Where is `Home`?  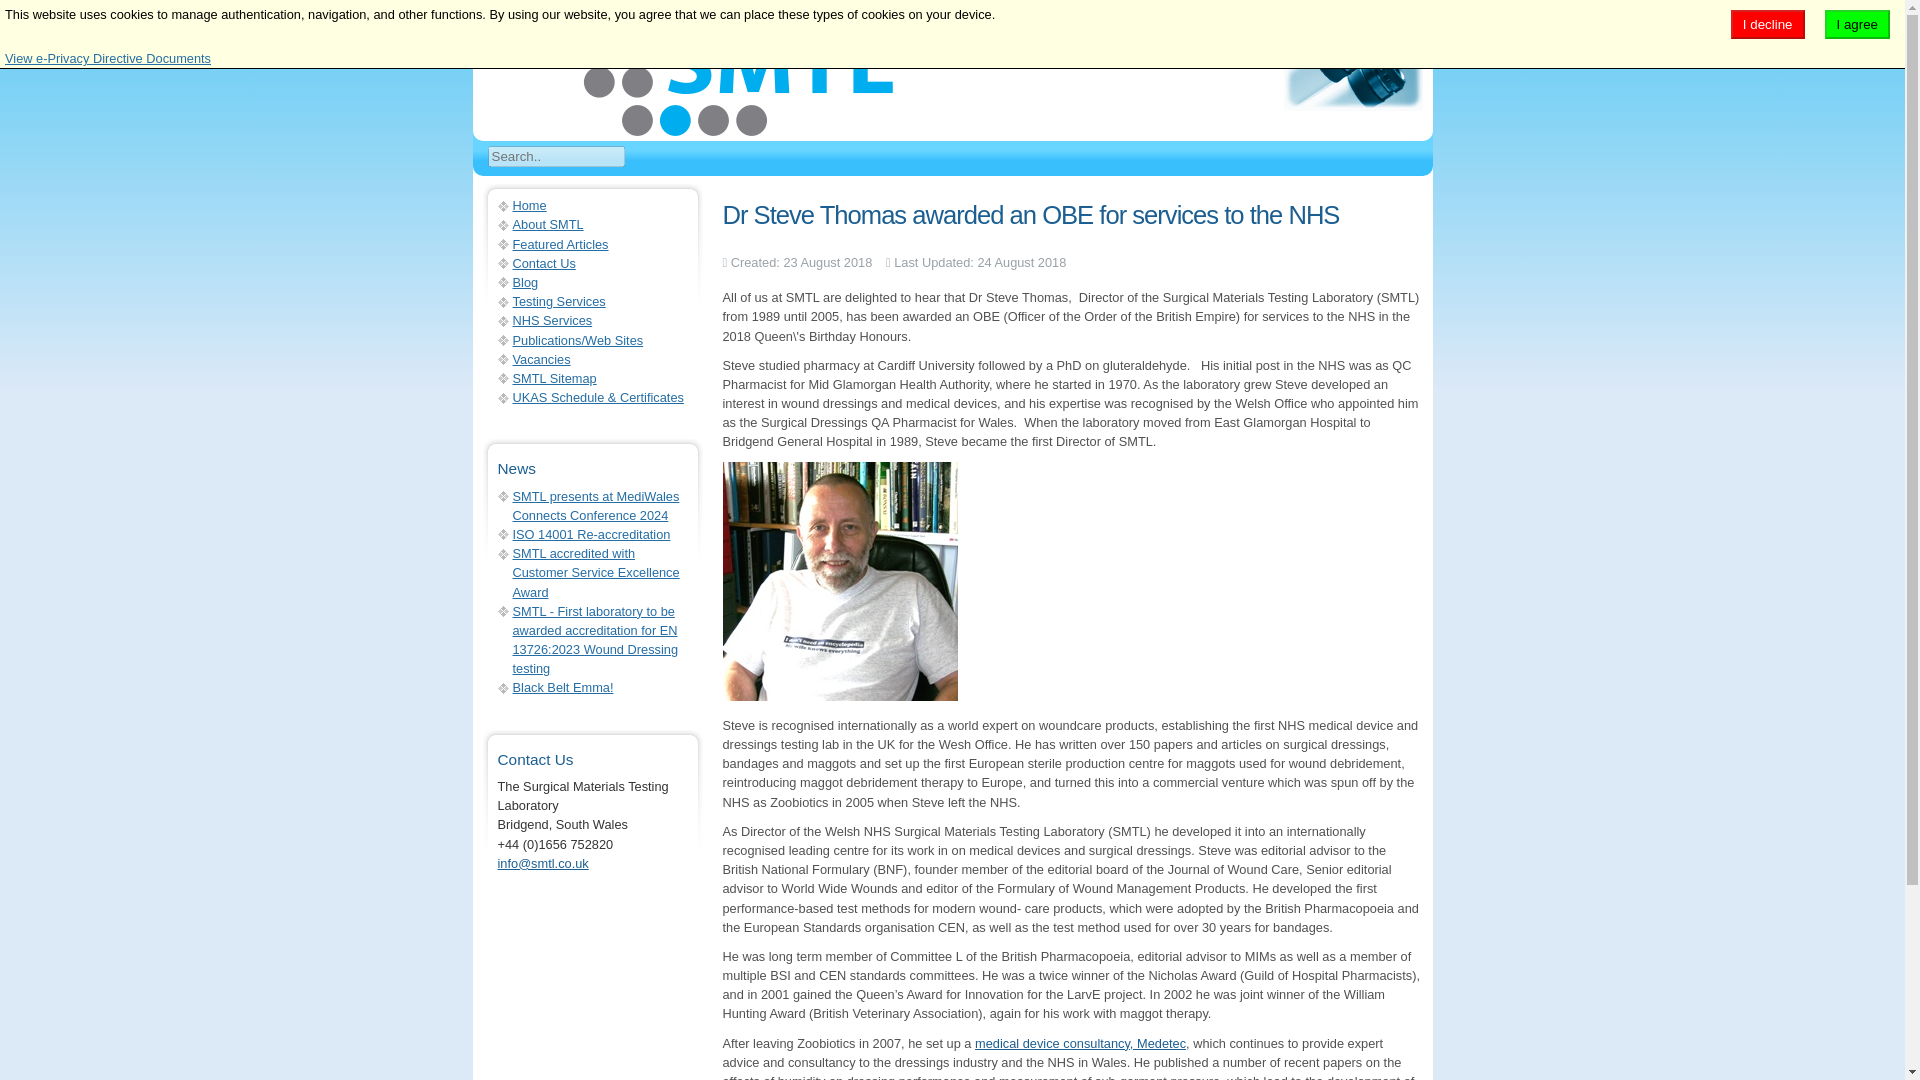 Home is located at coordinates (528, 204).